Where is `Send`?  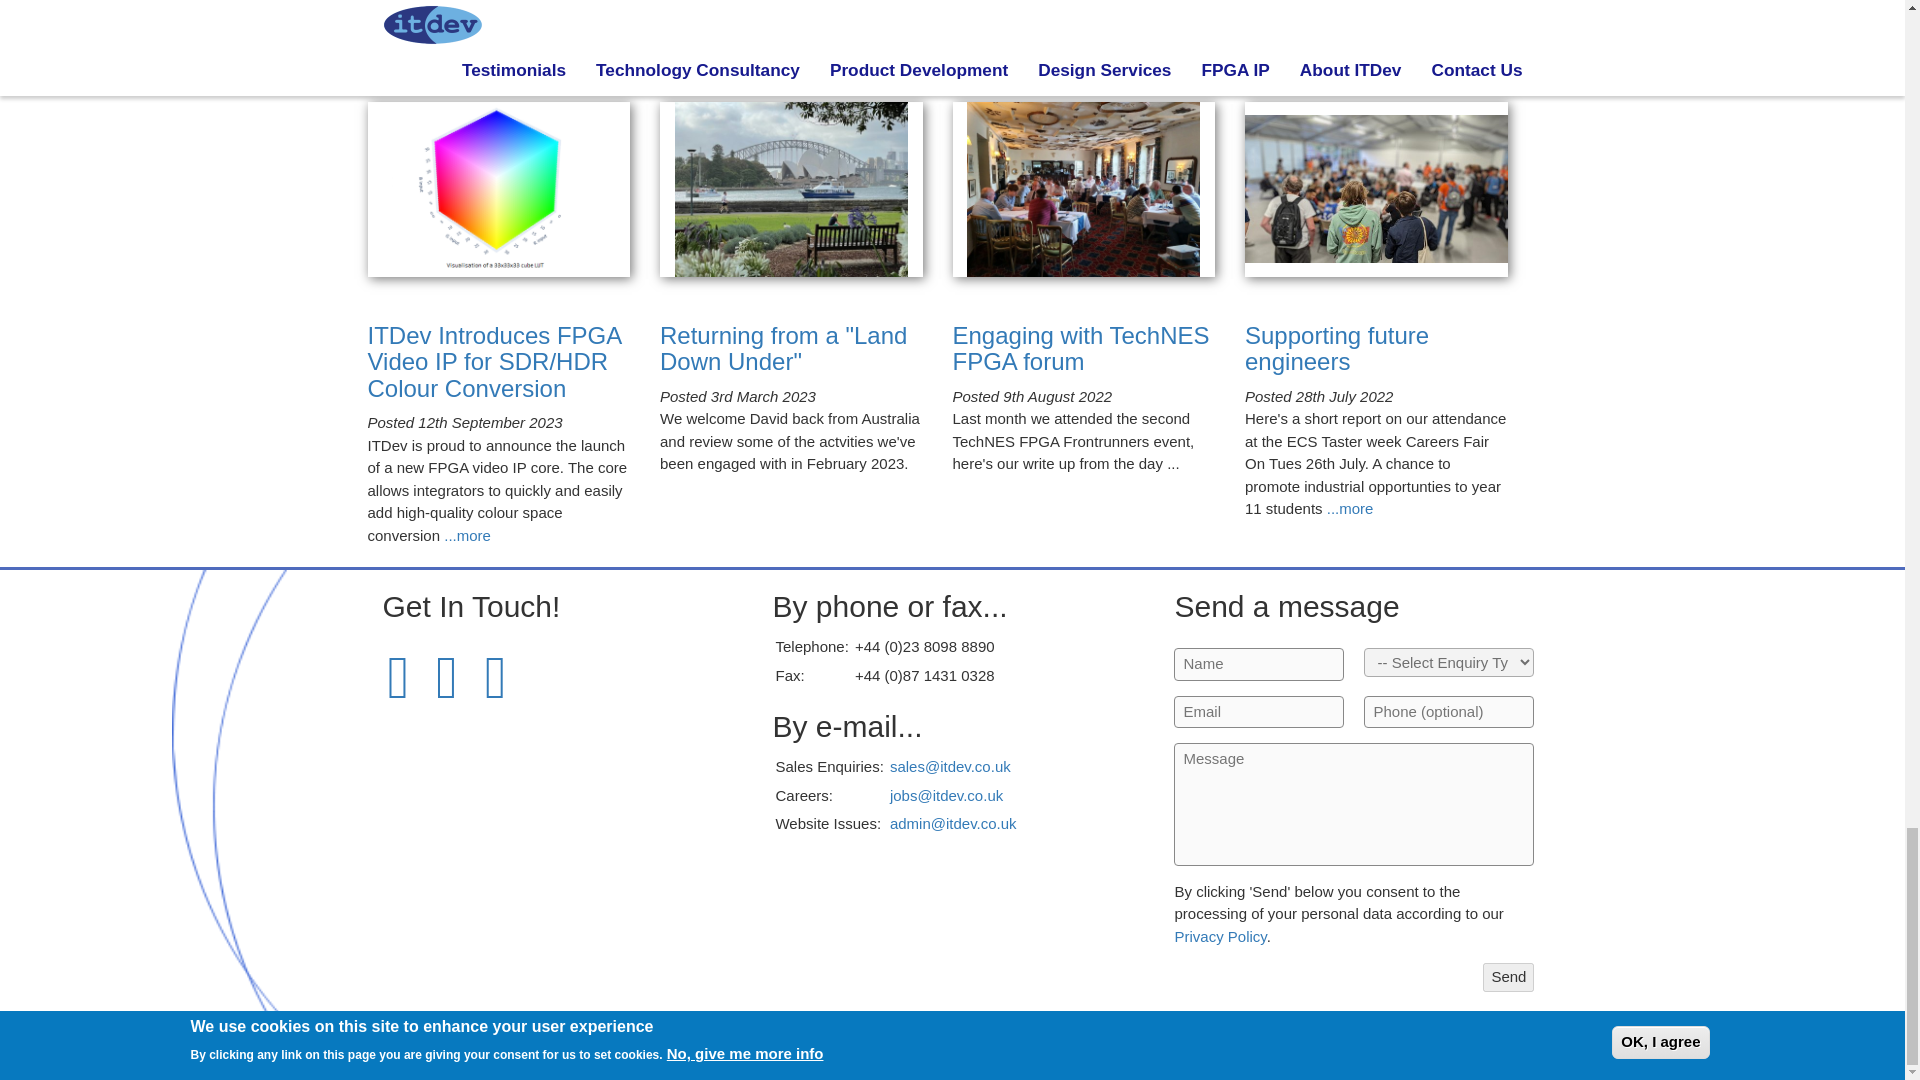
Send is located at coordinates (1508, 978).